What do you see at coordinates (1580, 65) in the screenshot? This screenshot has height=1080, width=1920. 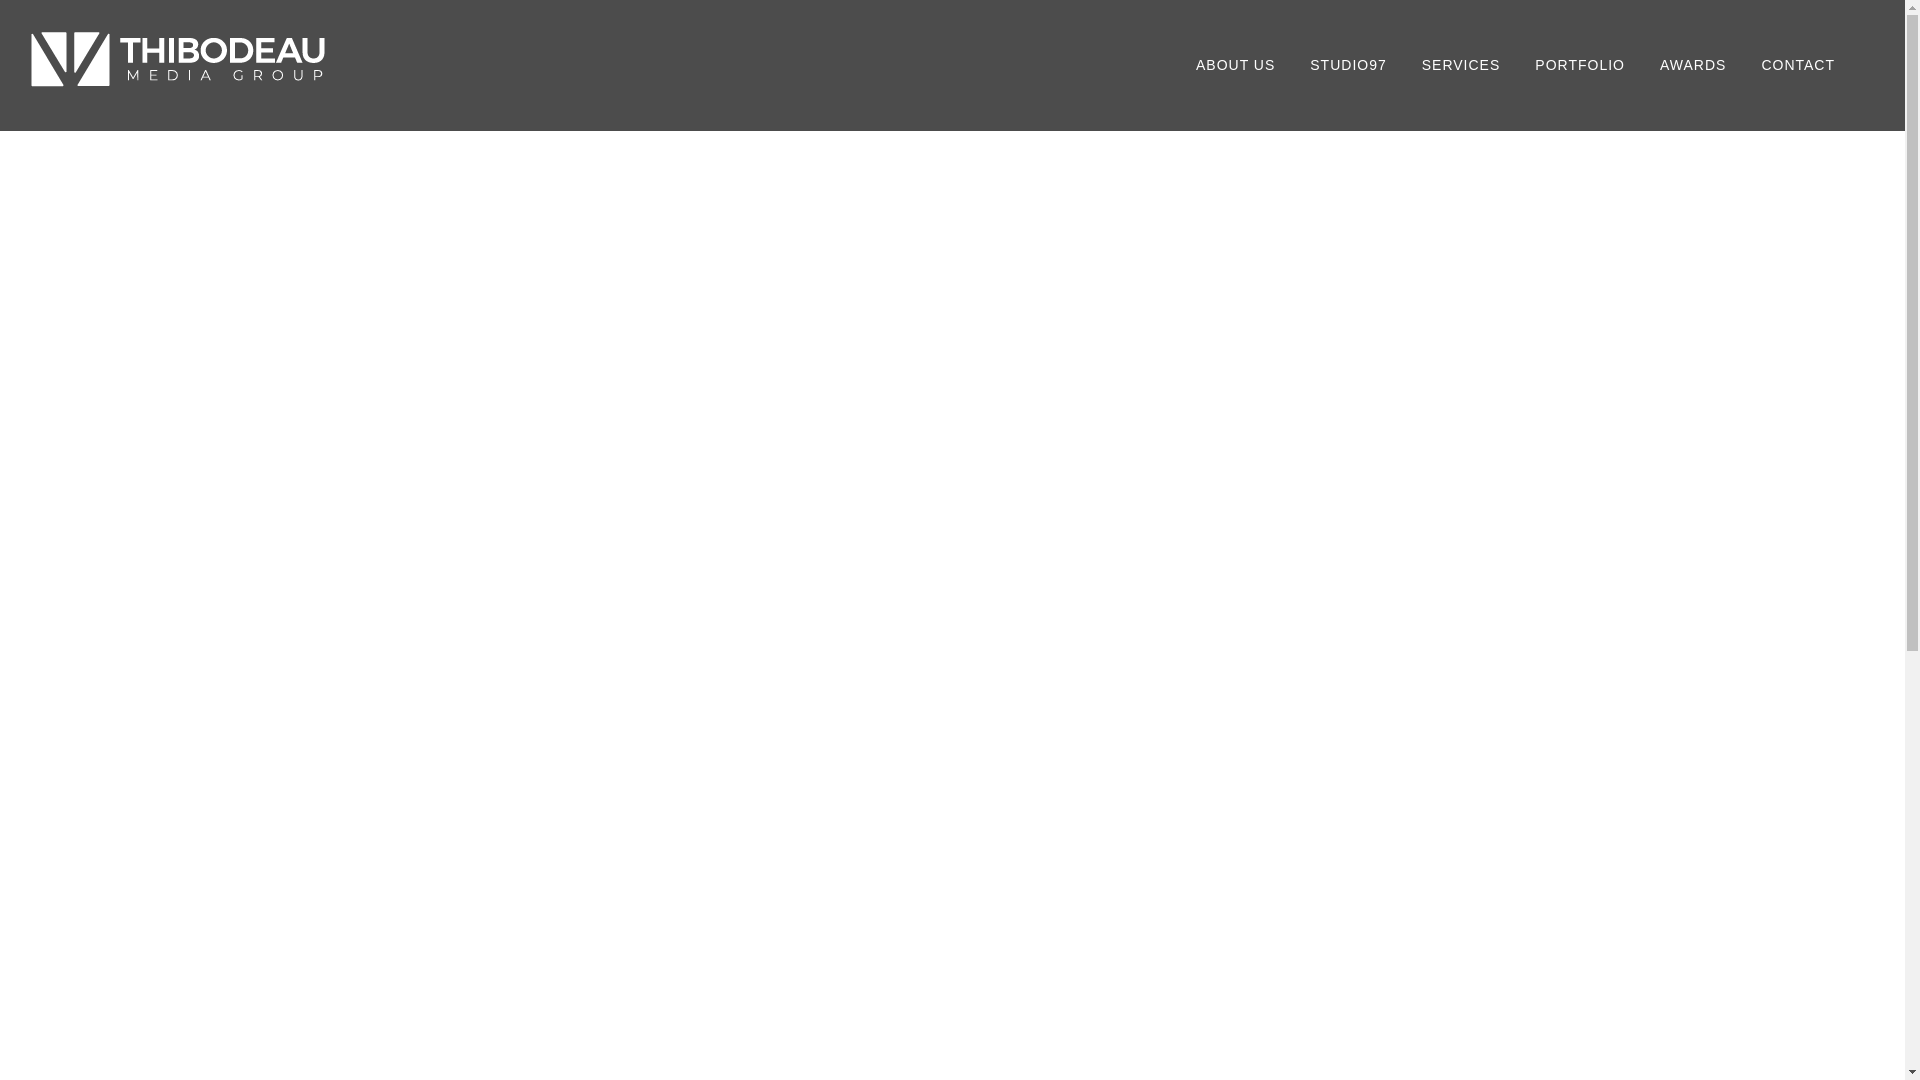 I see `Portfolio` at bounding box center [1580, 65].